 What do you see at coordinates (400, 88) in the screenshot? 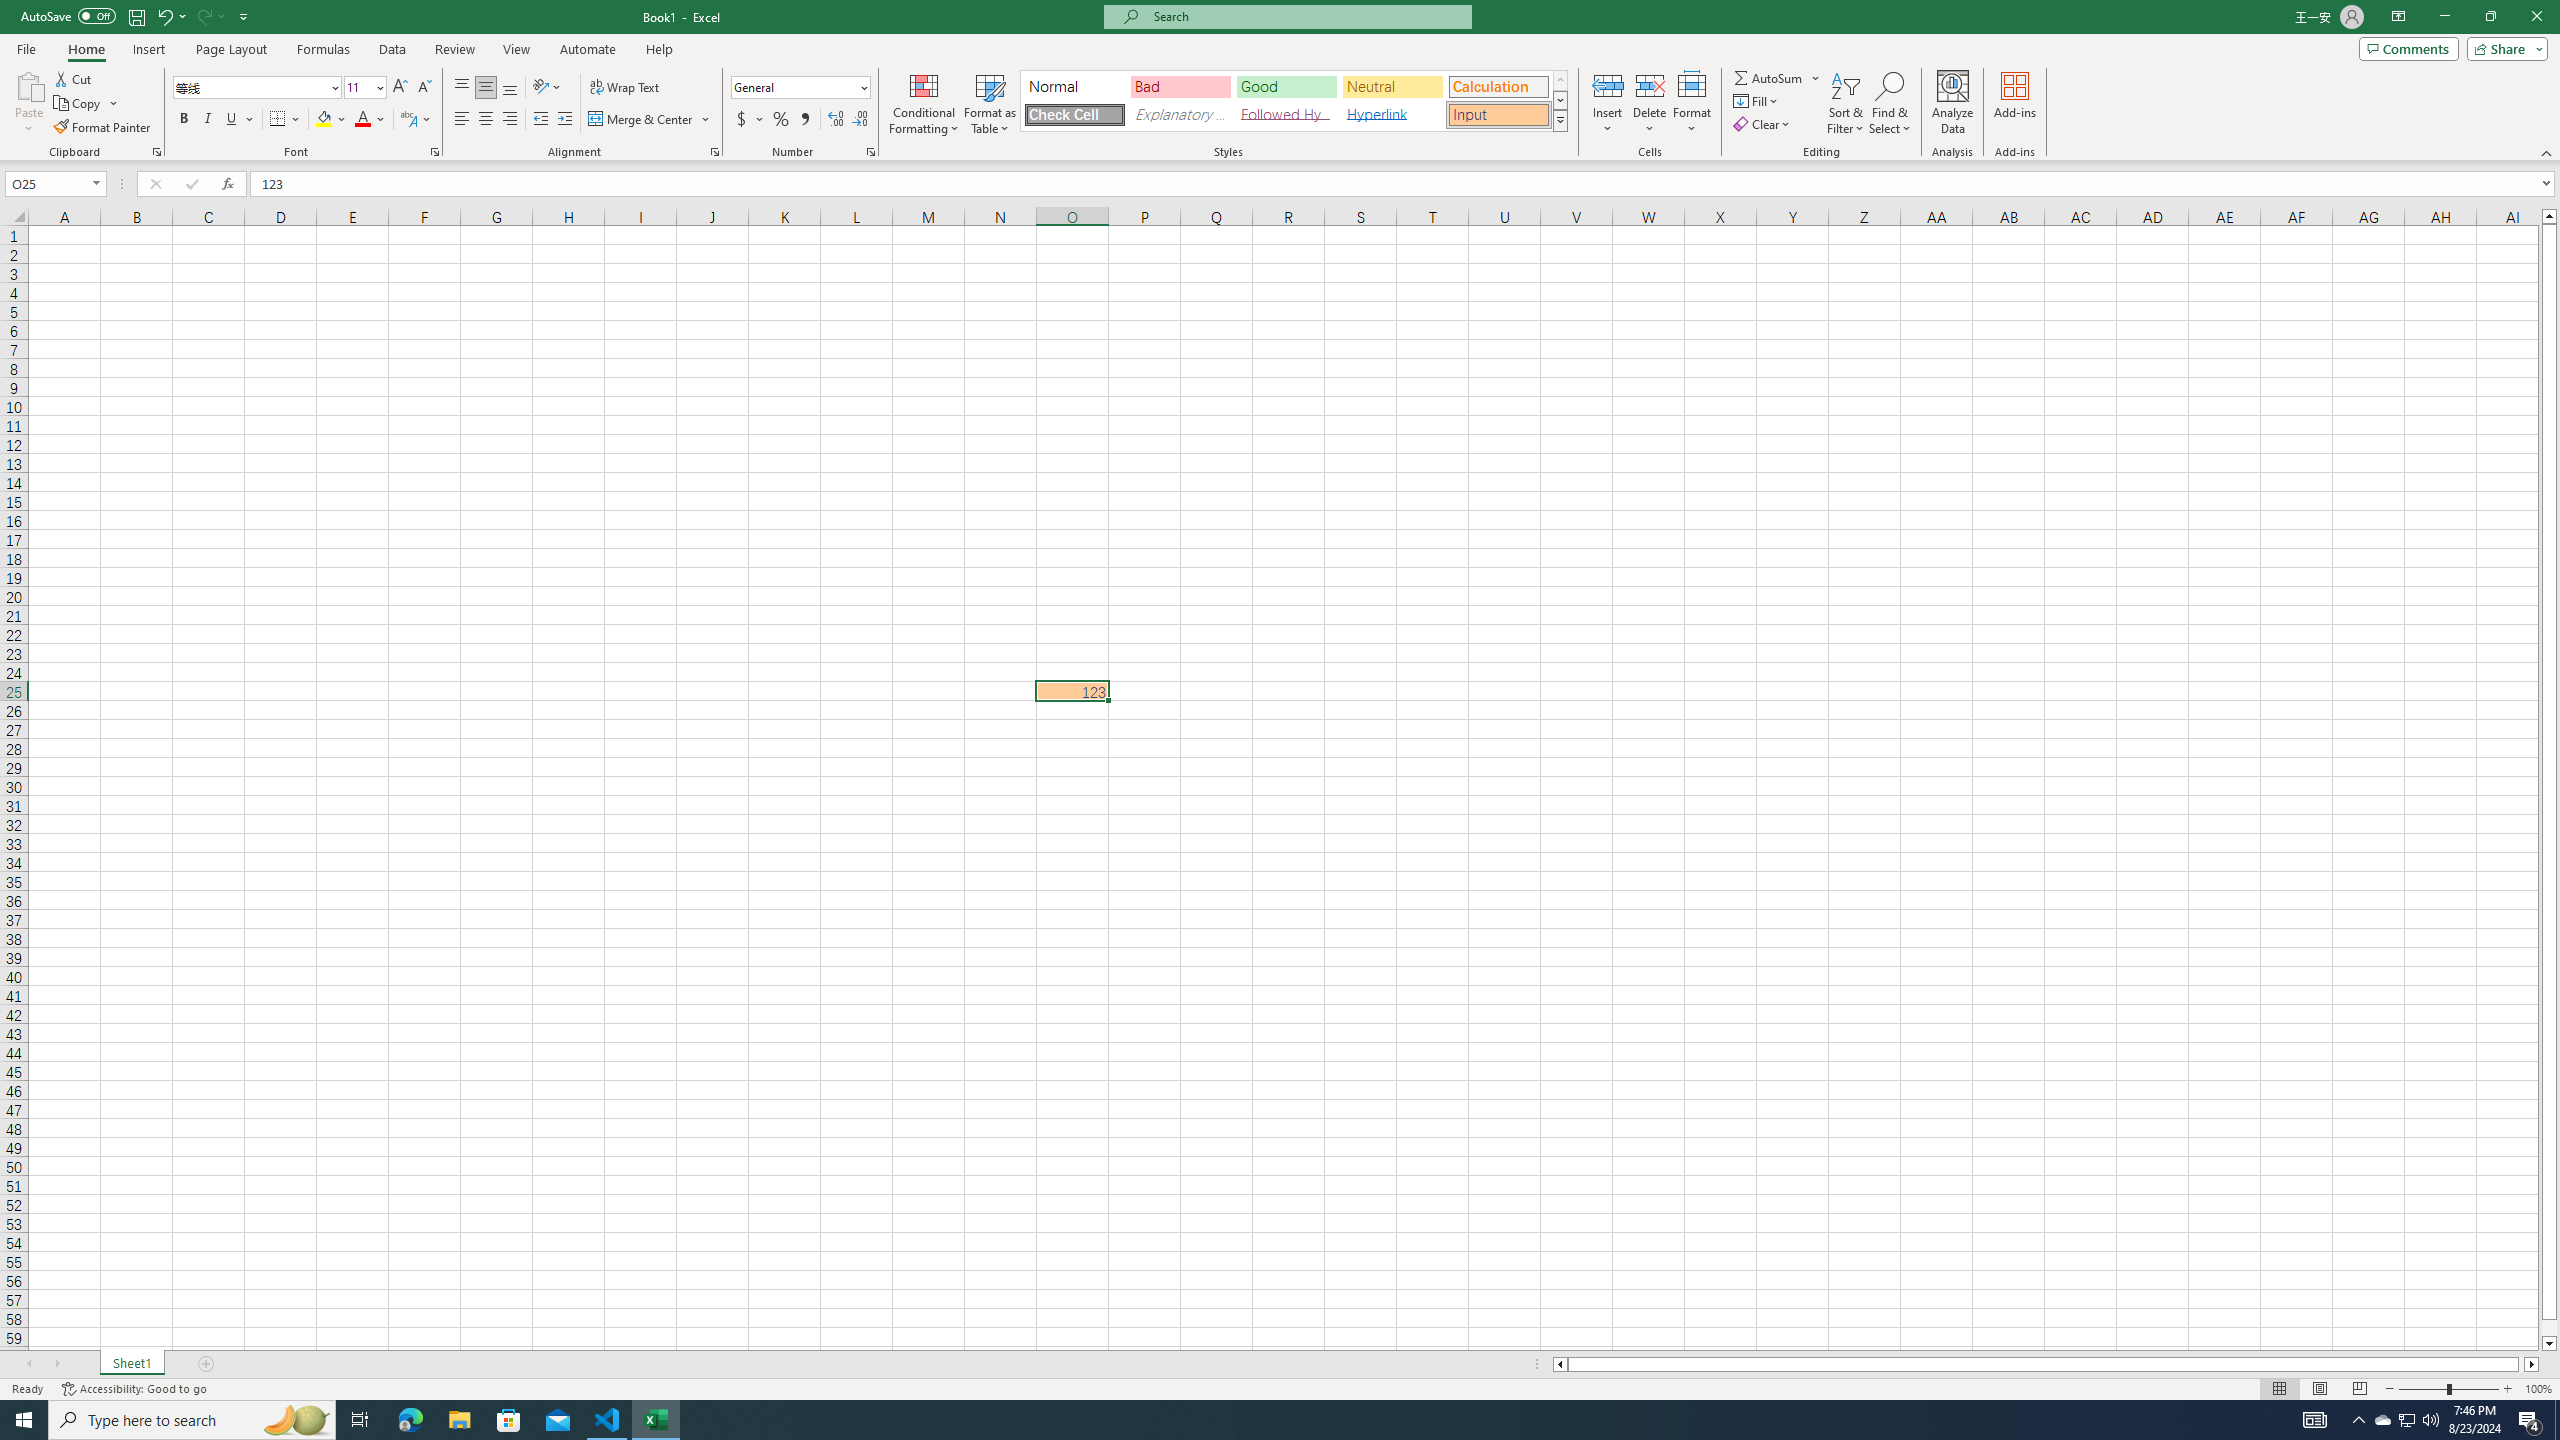
I see `Increase Font Size` at bounding box center [400, 88].